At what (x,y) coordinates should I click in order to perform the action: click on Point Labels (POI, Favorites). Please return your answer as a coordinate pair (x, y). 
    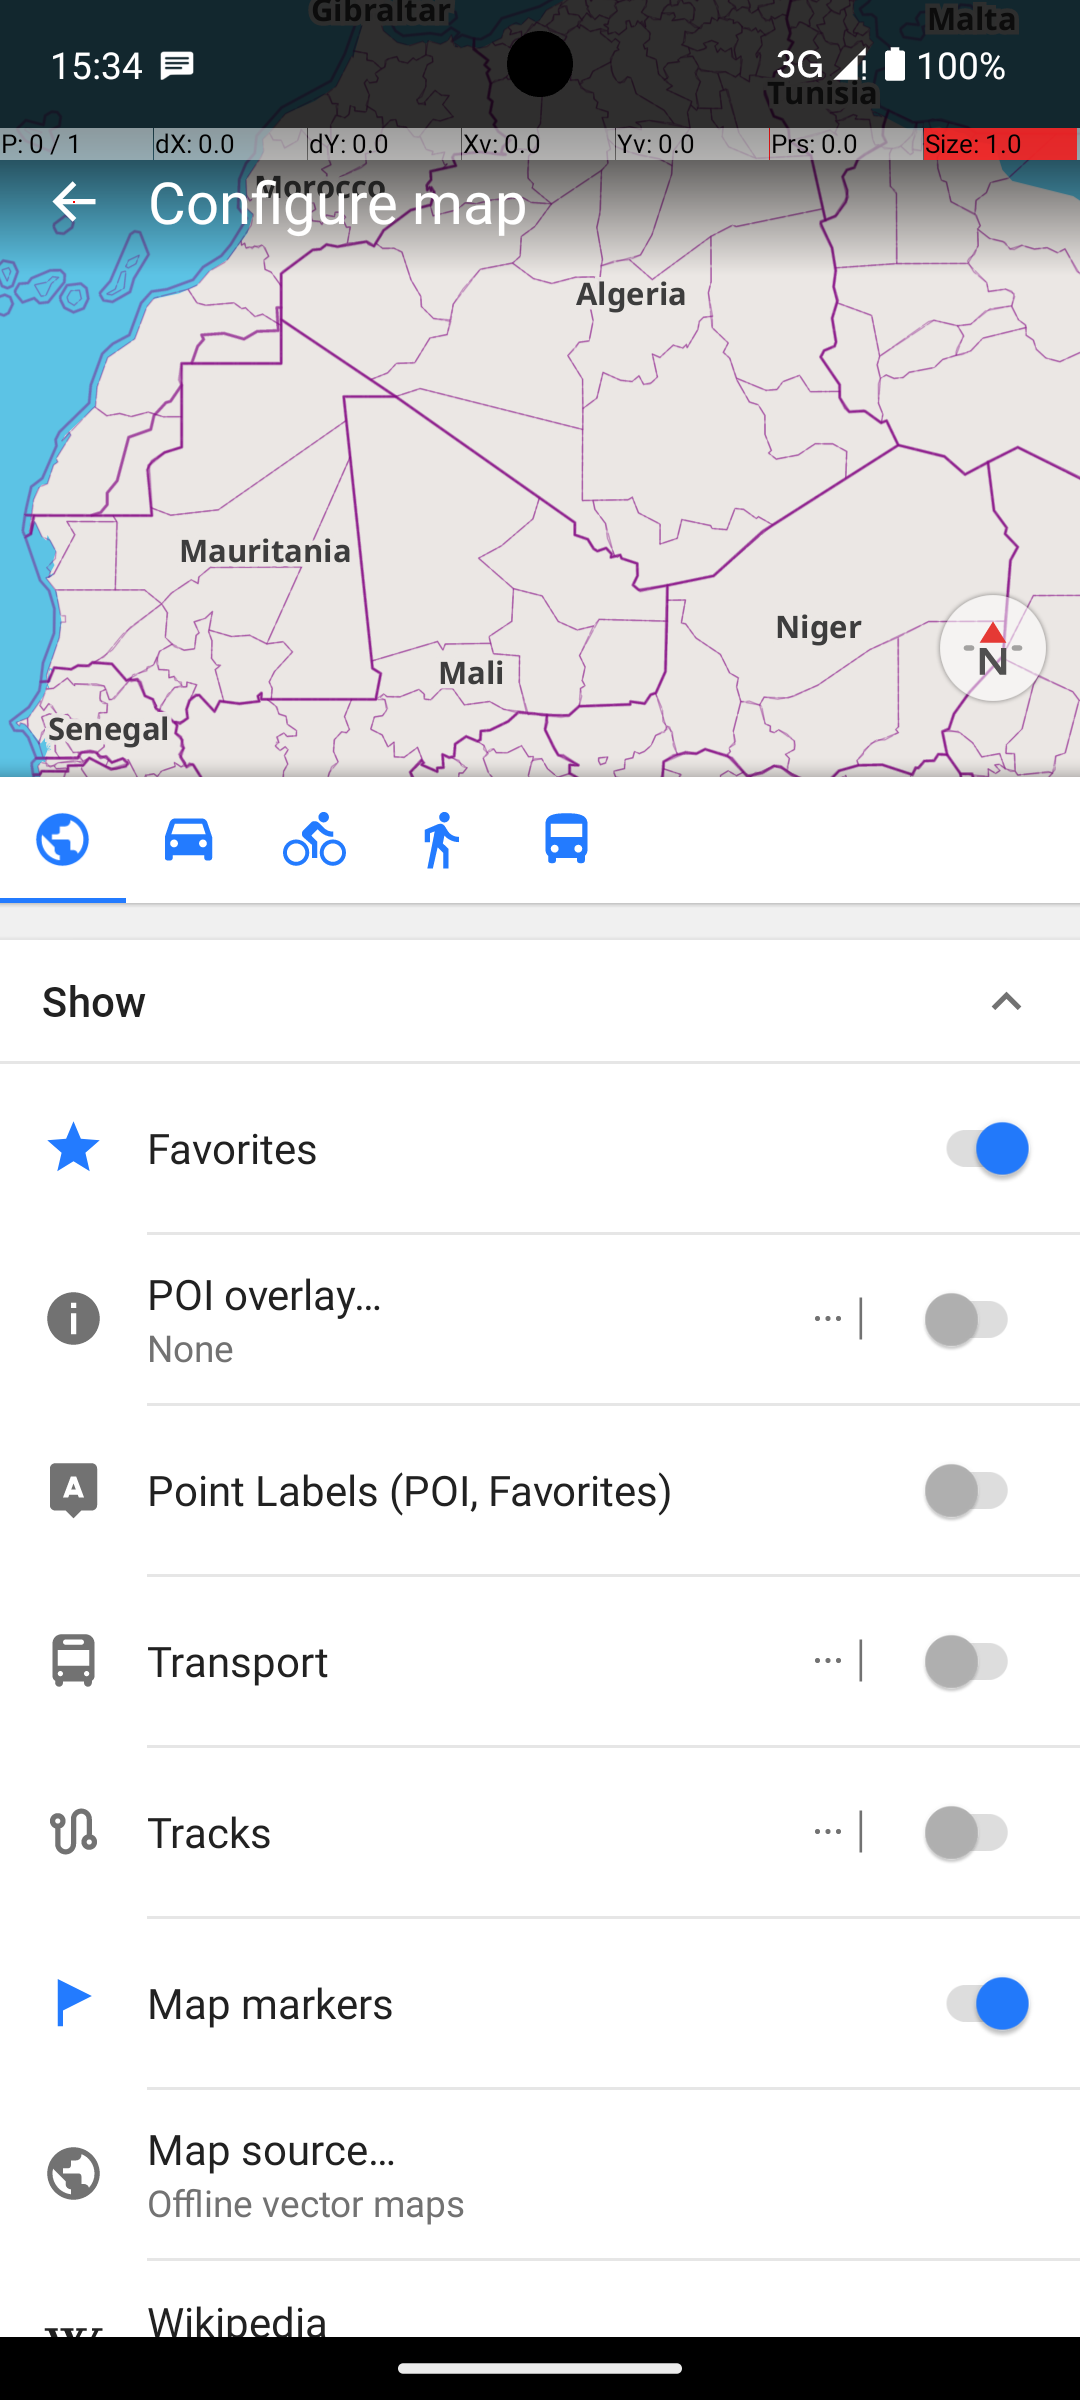
    Looking at the image, I should click on (530, 1489).